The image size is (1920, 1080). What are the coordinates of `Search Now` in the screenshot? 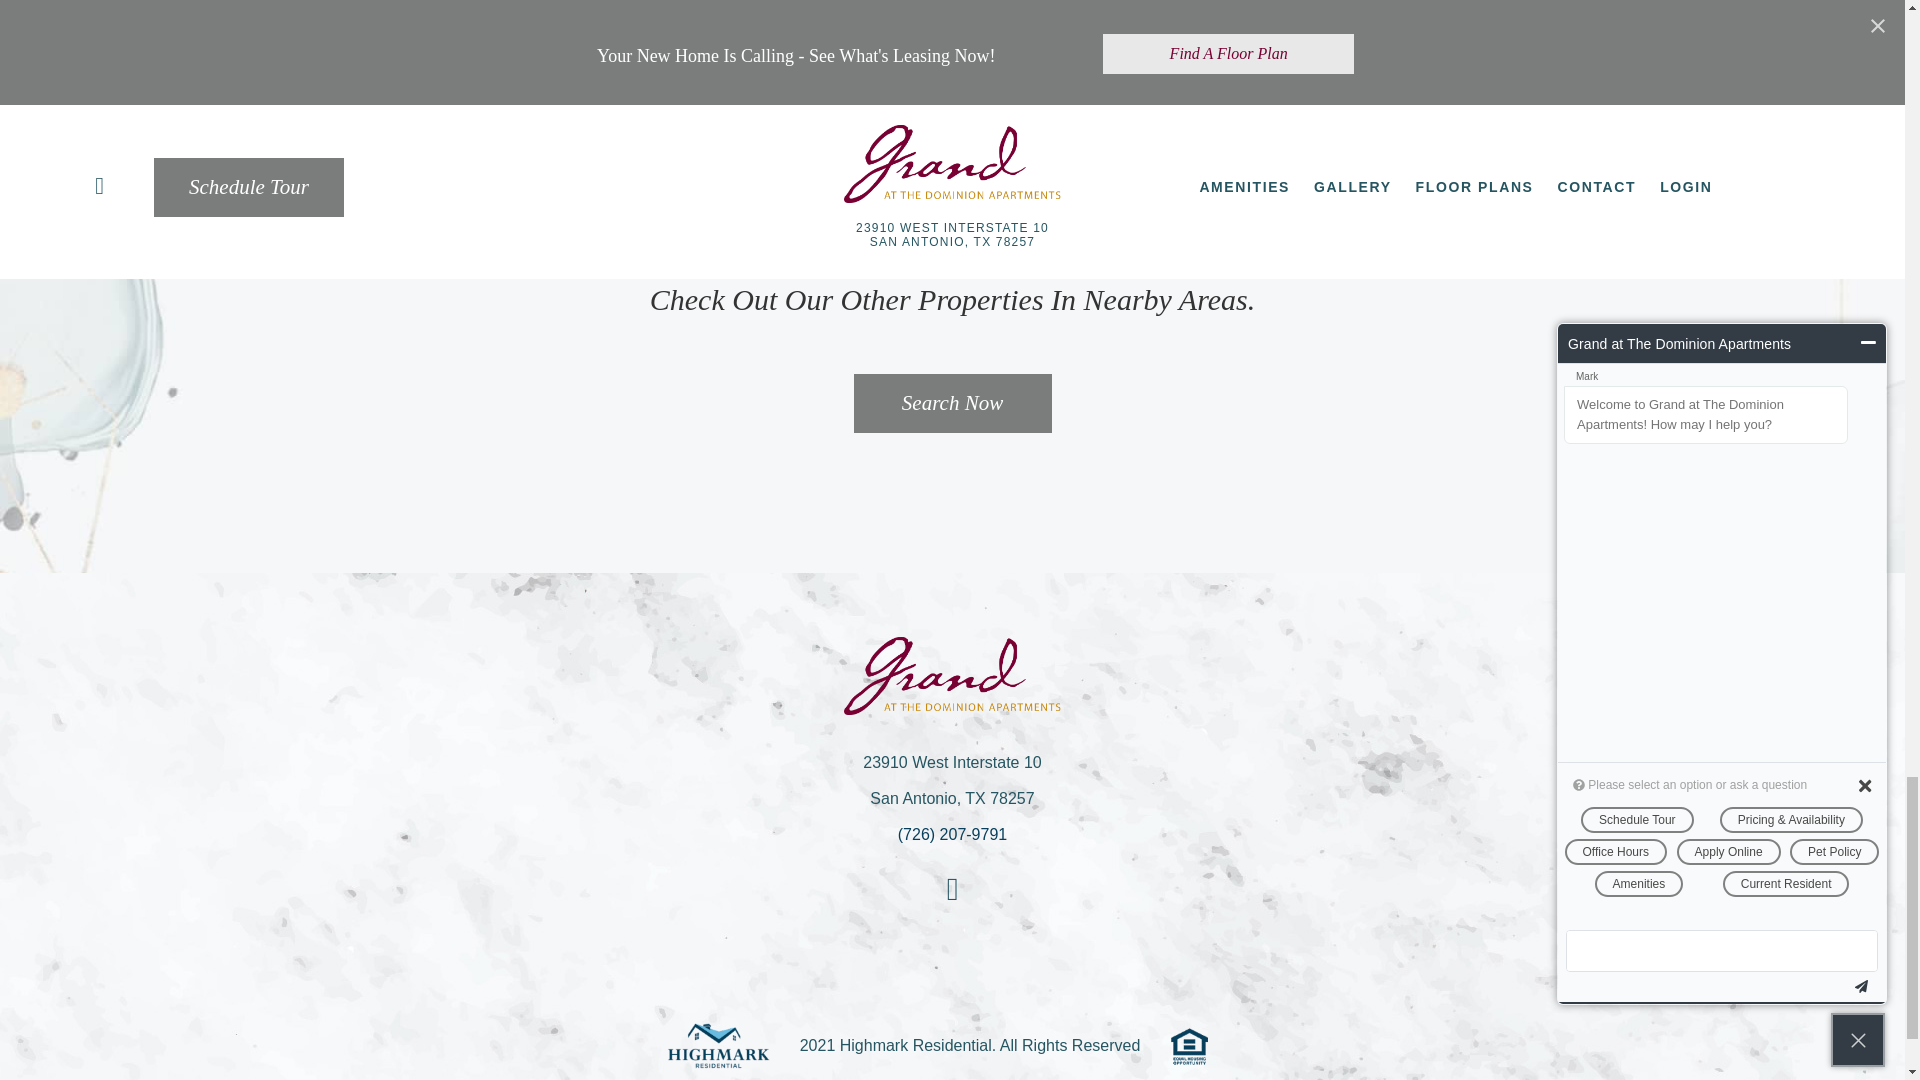 It's located at (953, 403).